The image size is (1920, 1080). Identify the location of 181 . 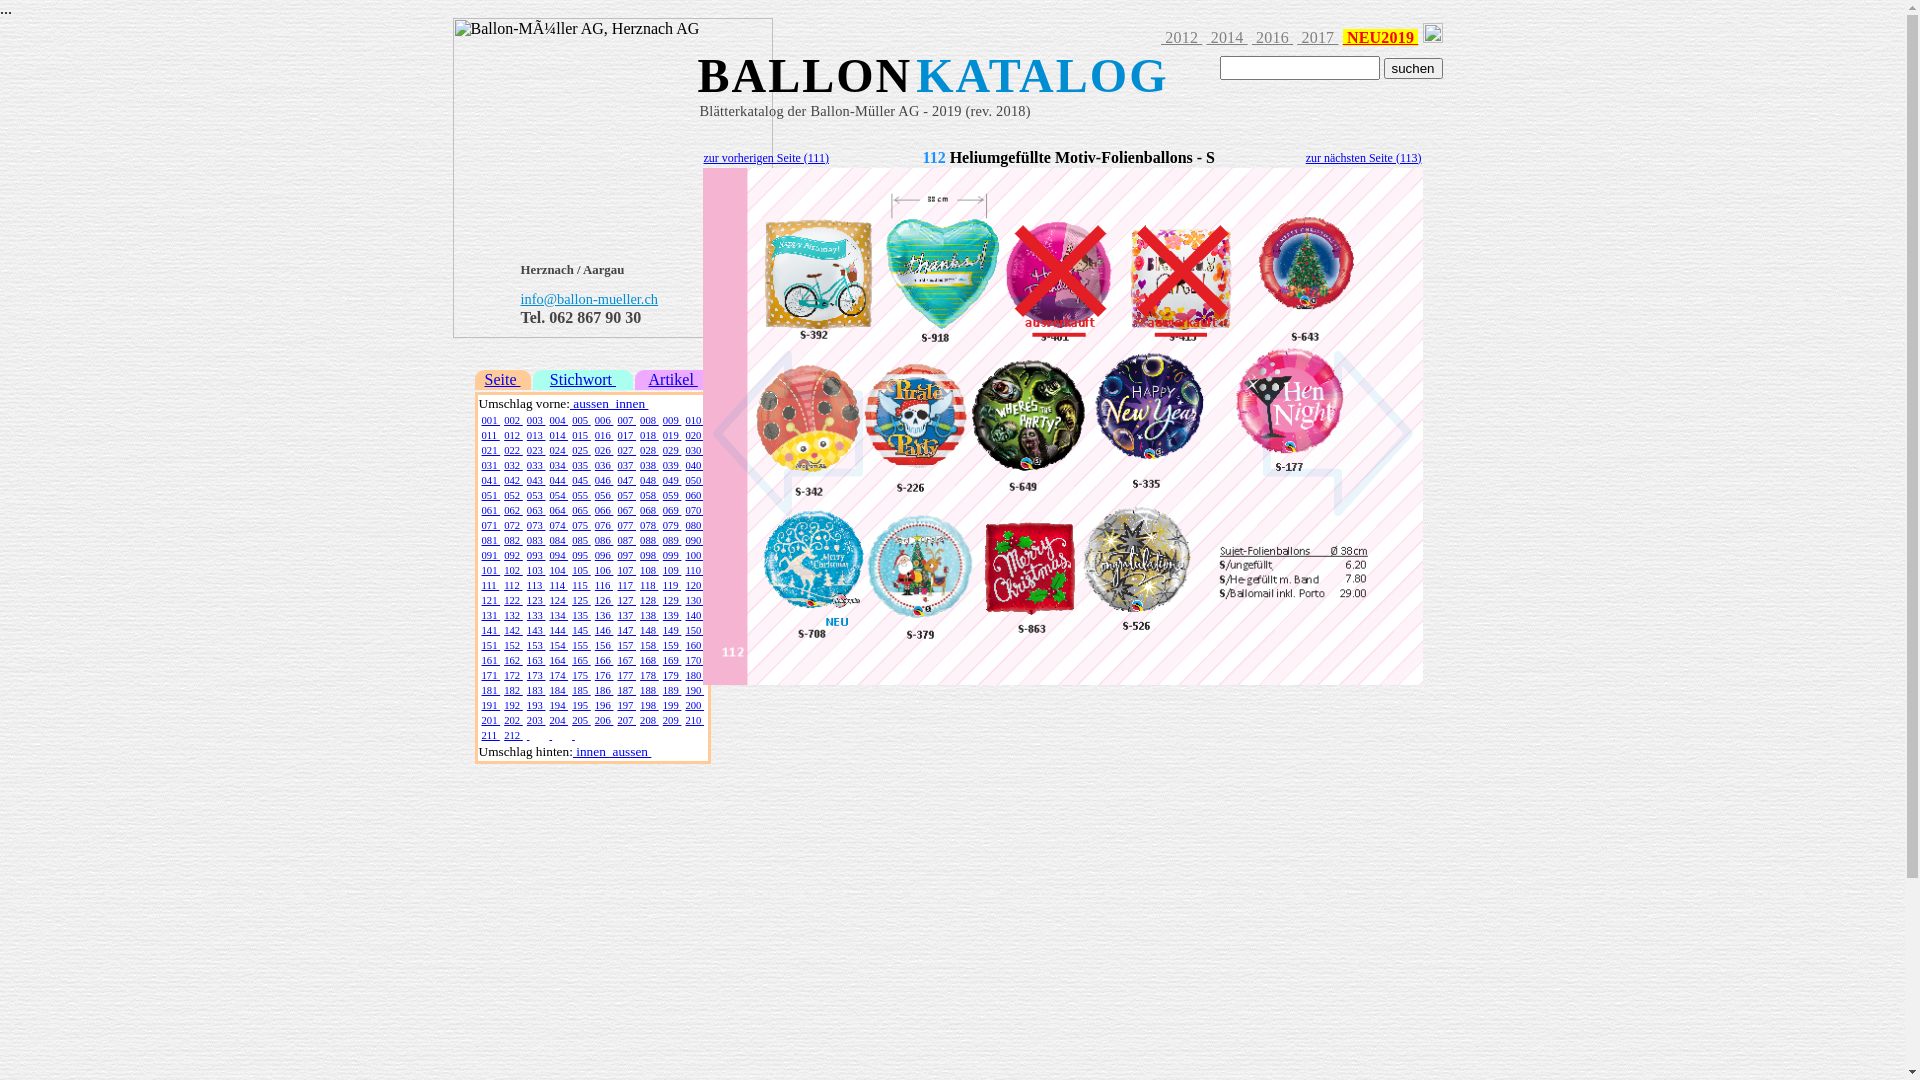
(492, 690).